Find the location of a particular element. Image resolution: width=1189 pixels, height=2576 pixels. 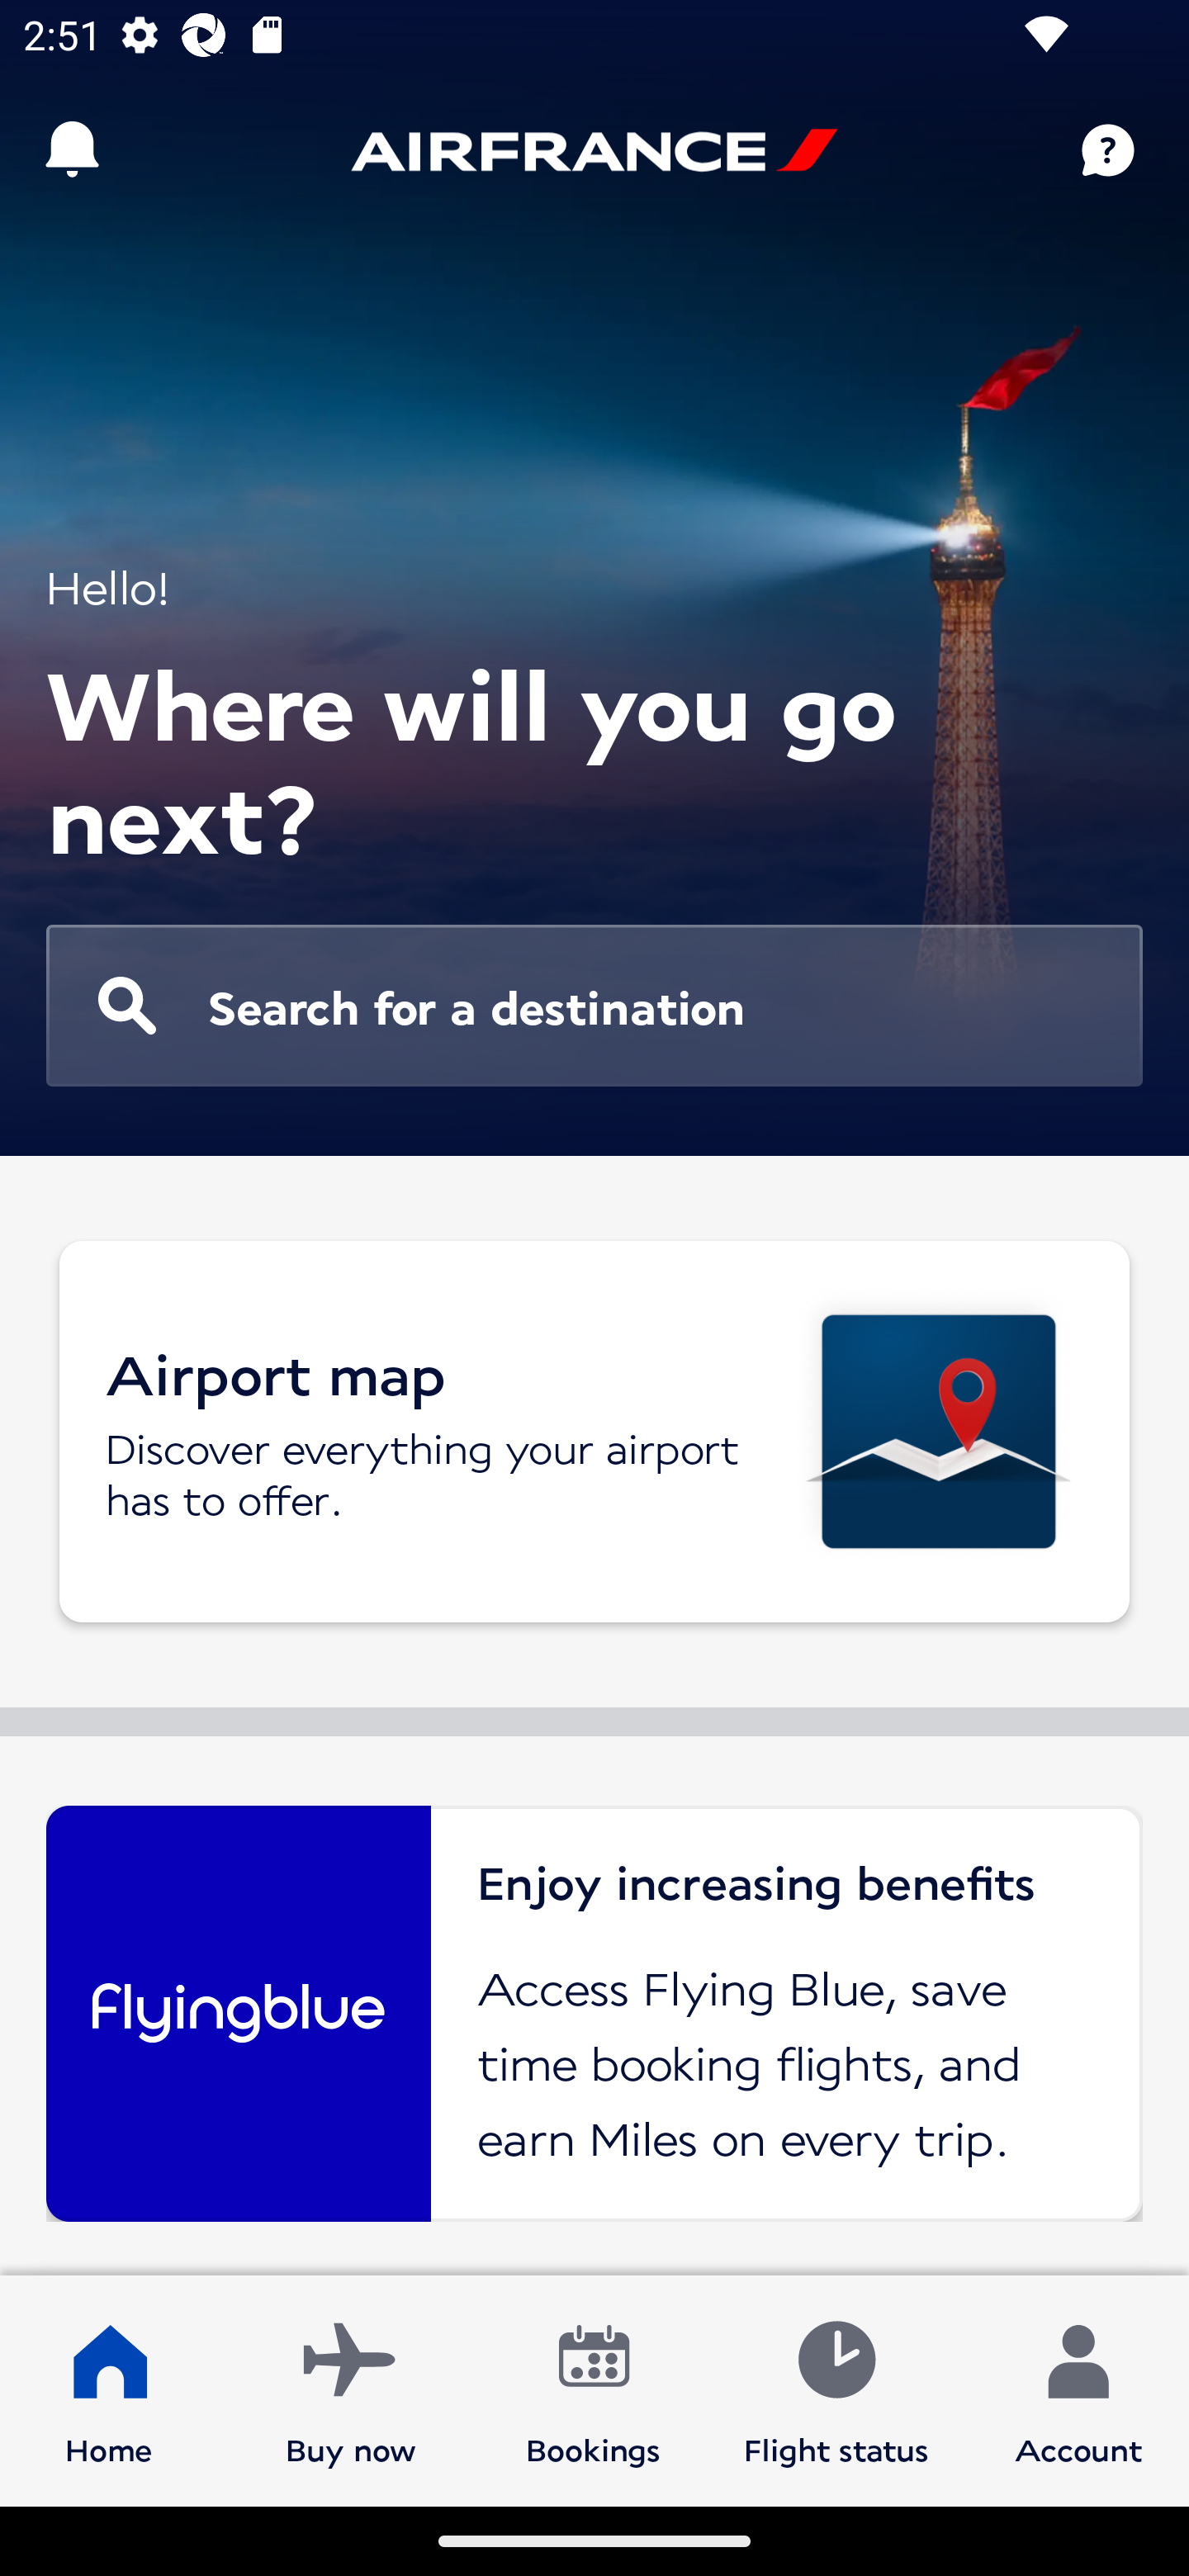

Buy now is located at coordinates (351, 2389).